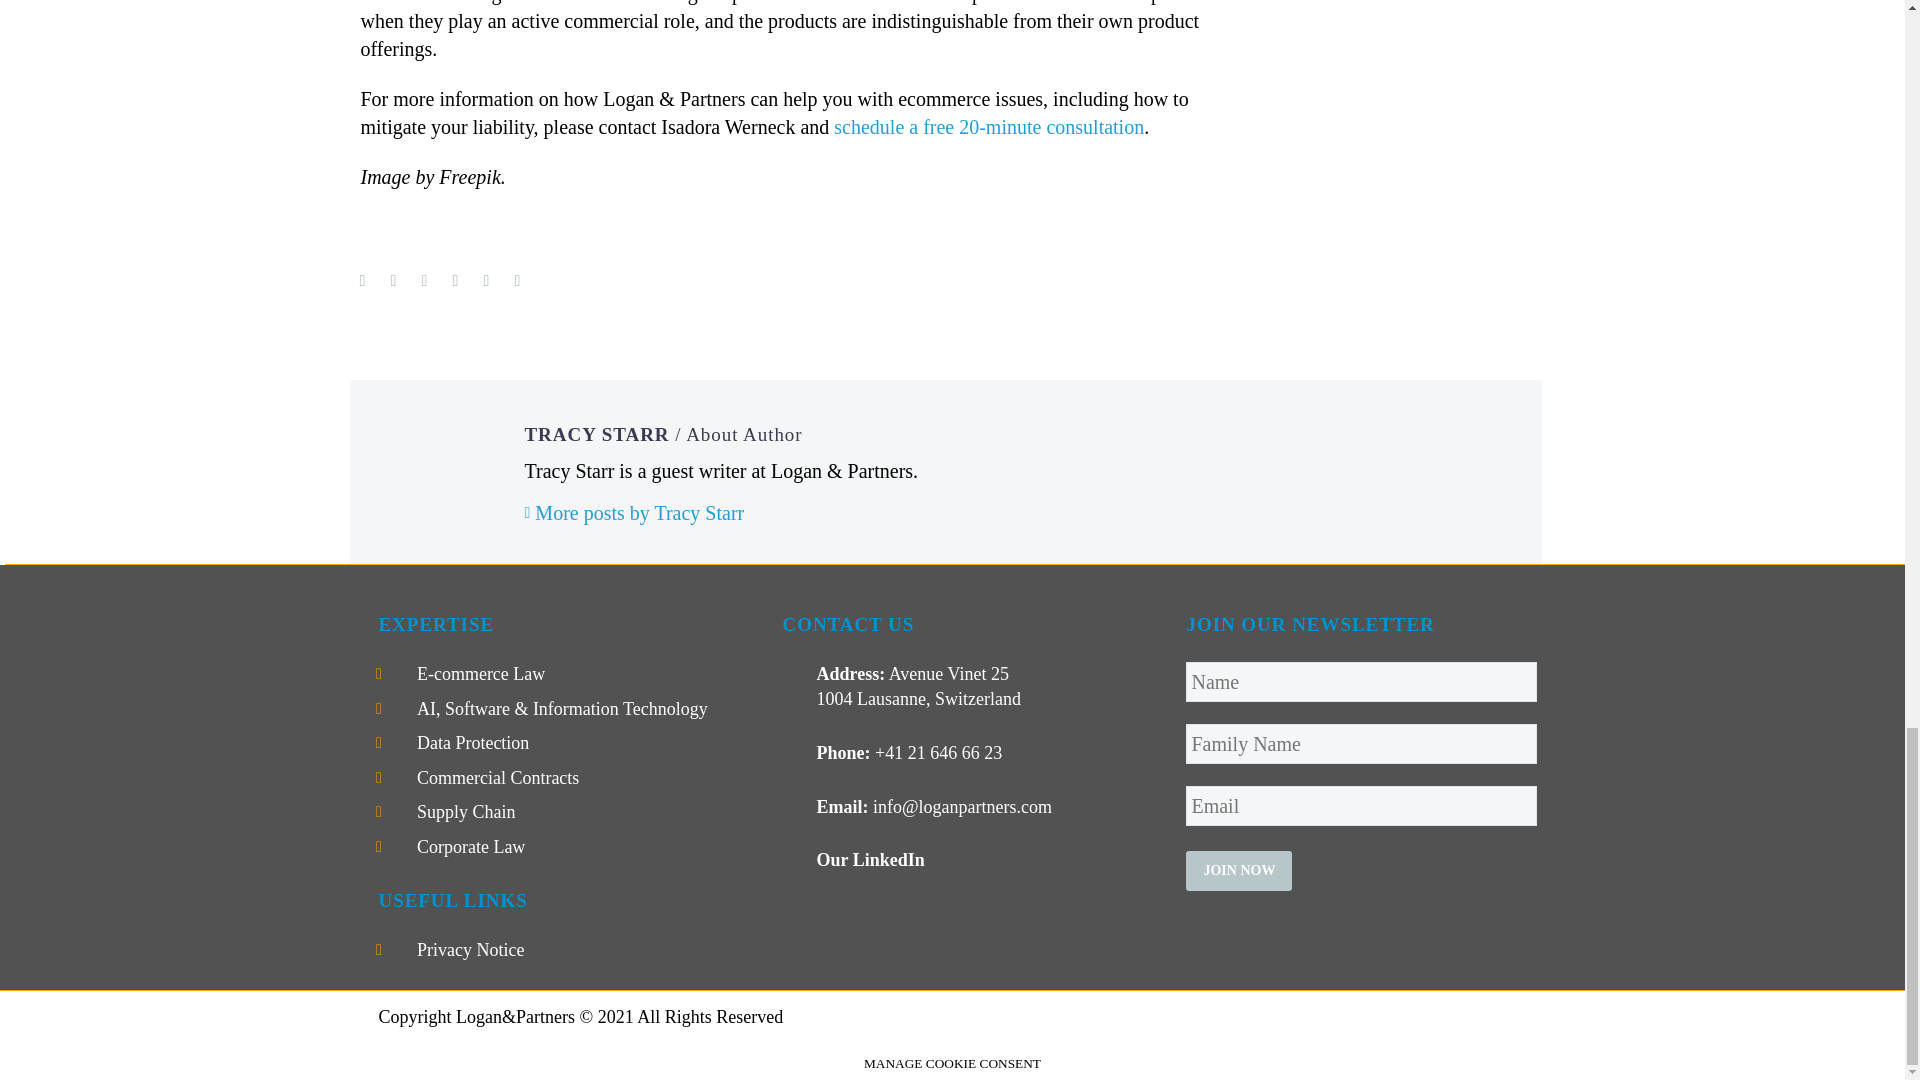 The width and height of the screenshot is (1920, 1080). I want to click on Tumblr, so click(456, 281).